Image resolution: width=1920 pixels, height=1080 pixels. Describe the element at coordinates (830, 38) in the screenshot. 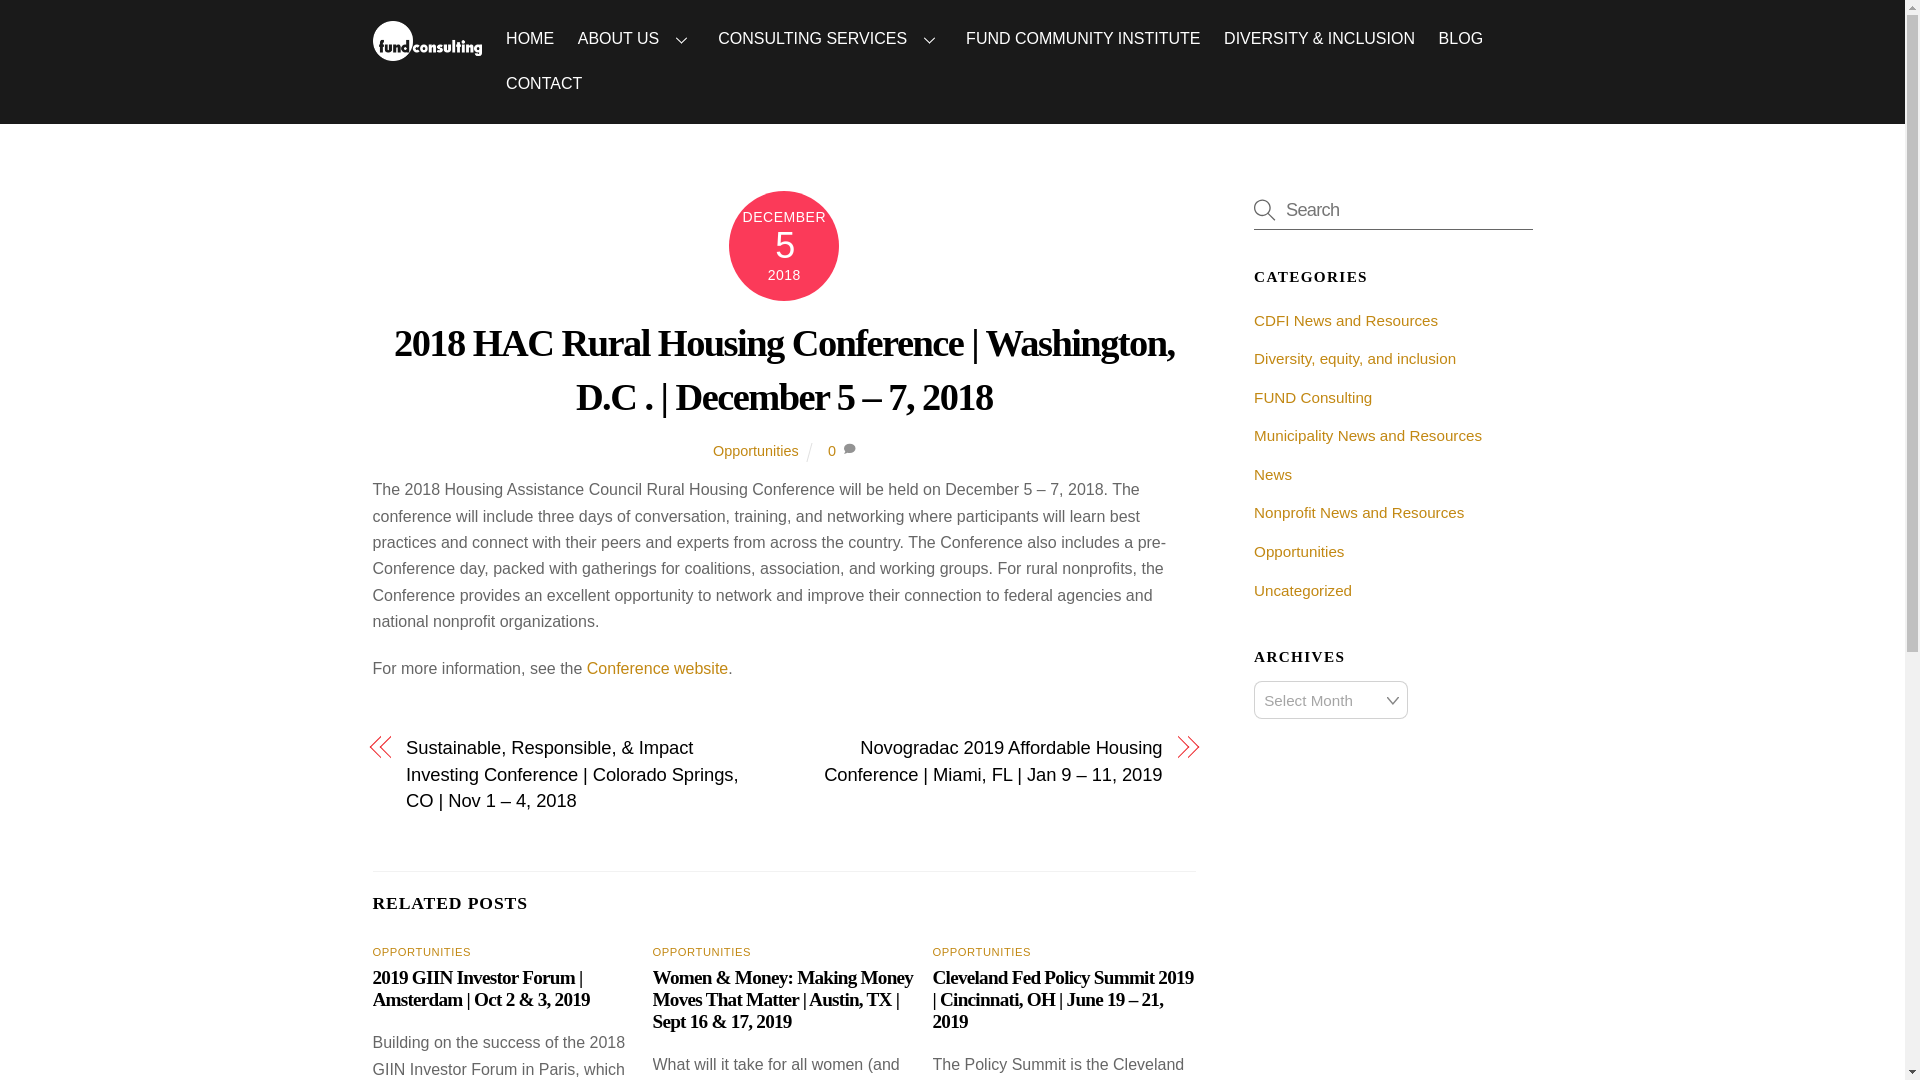

I see `CONSULTING SERVICES` at that location.